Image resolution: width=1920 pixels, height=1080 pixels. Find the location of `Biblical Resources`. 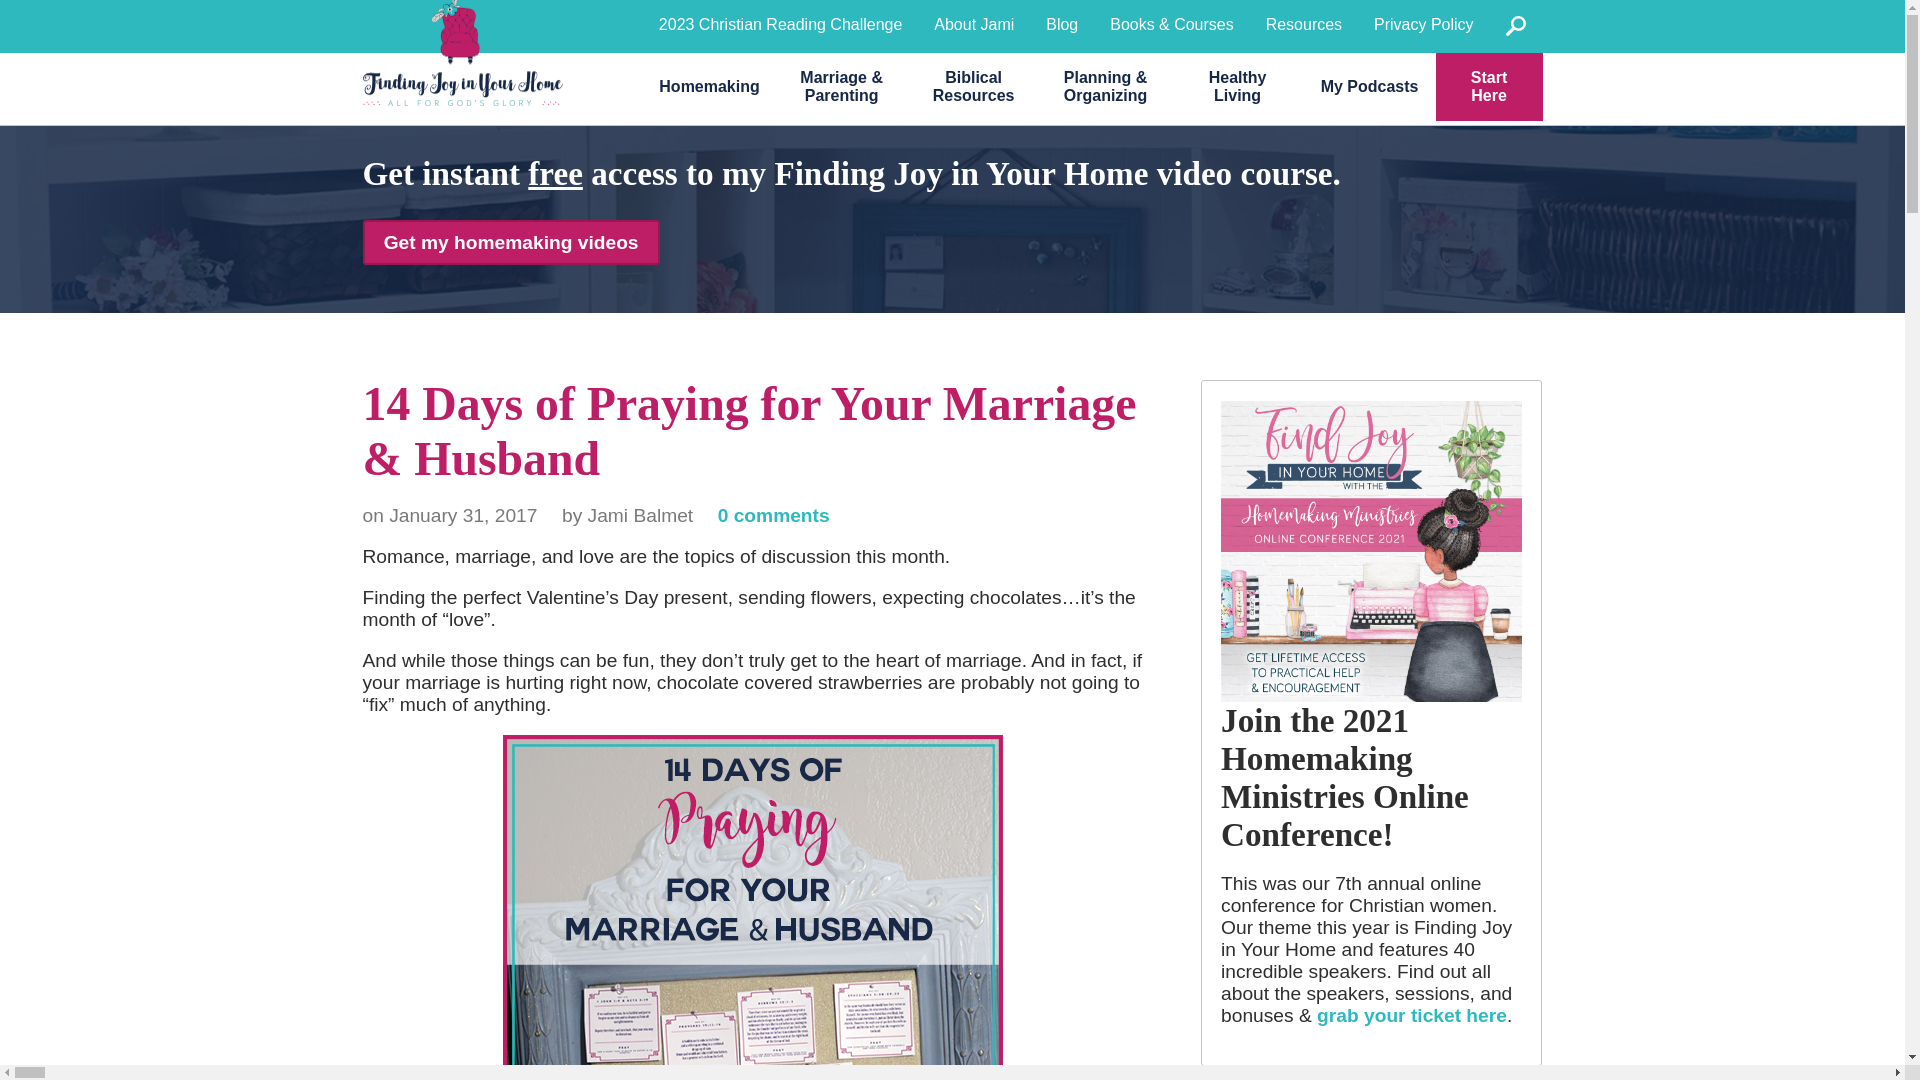

Biblical Resources is located at coordinates (974, 86).